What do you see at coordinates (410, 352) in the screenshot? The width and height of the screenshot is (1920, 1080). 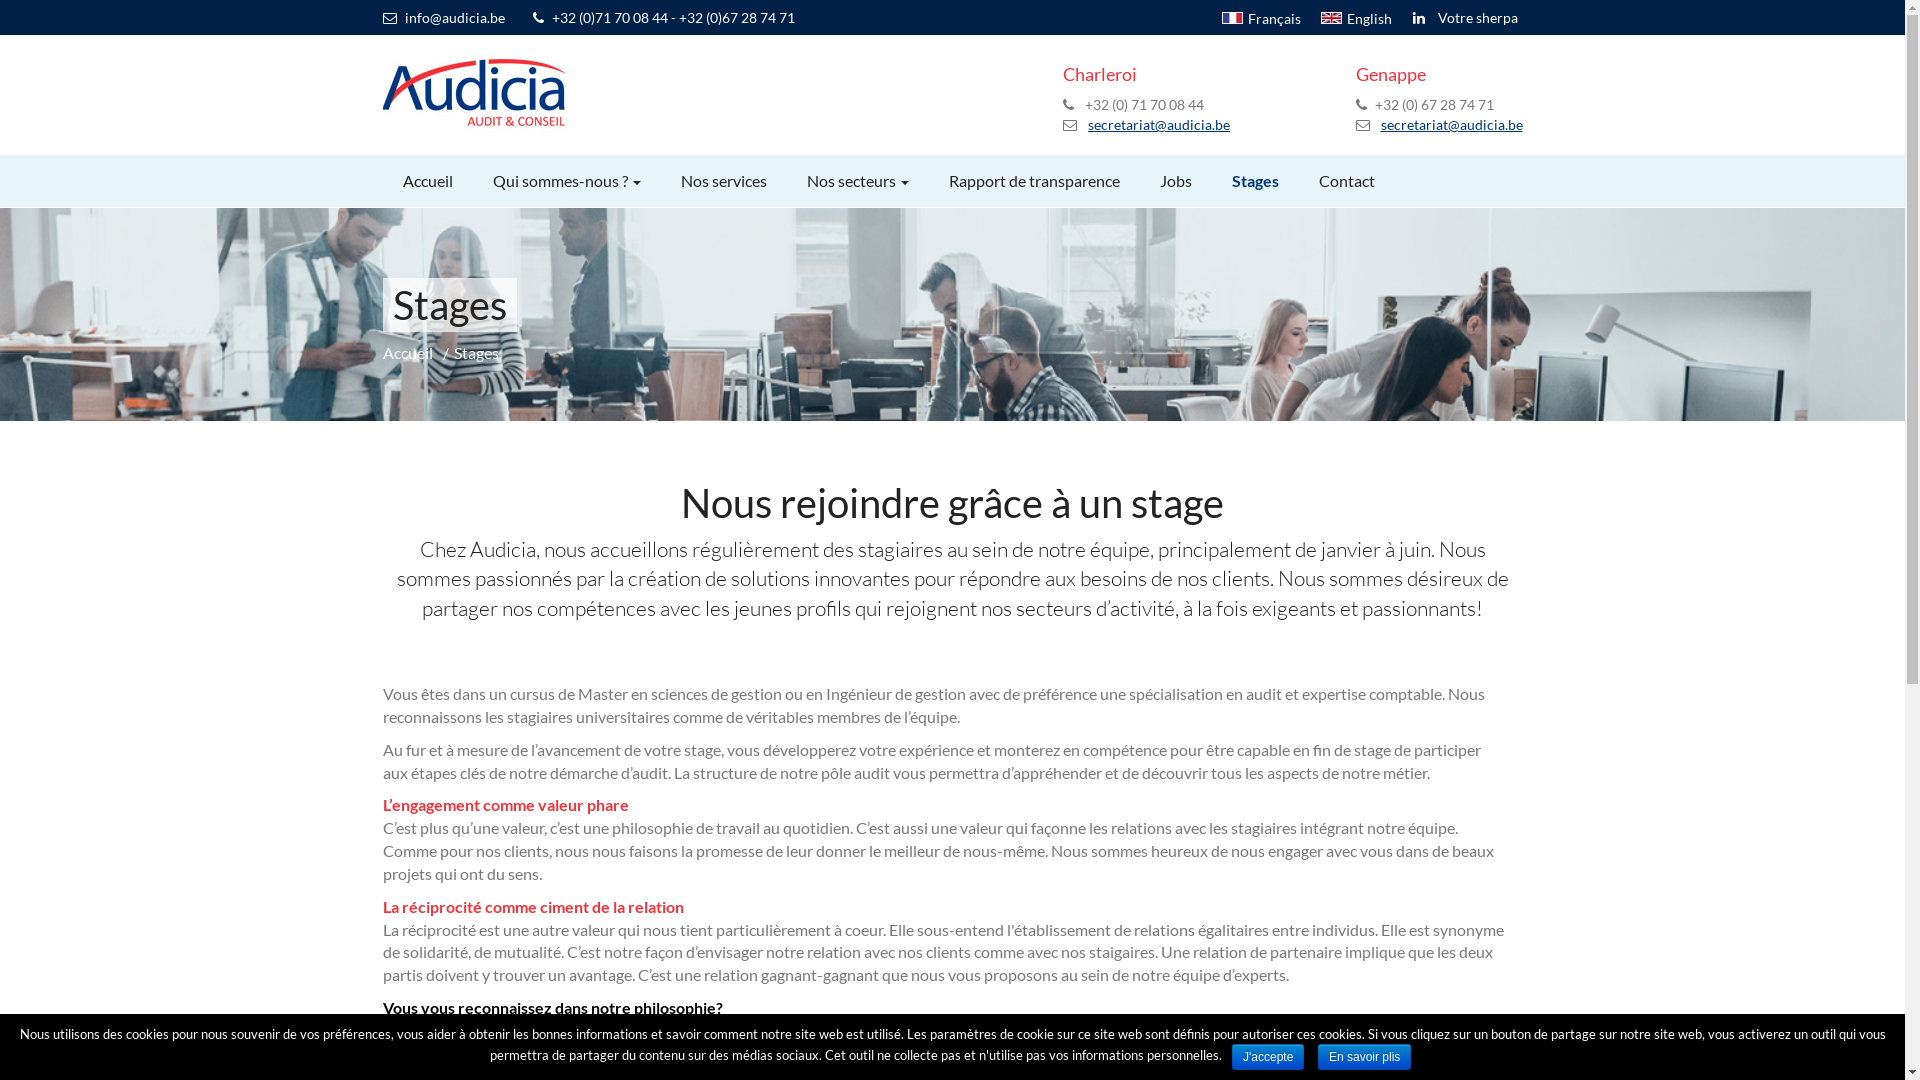 I see `Accueil` at bounding box center [410, 352].